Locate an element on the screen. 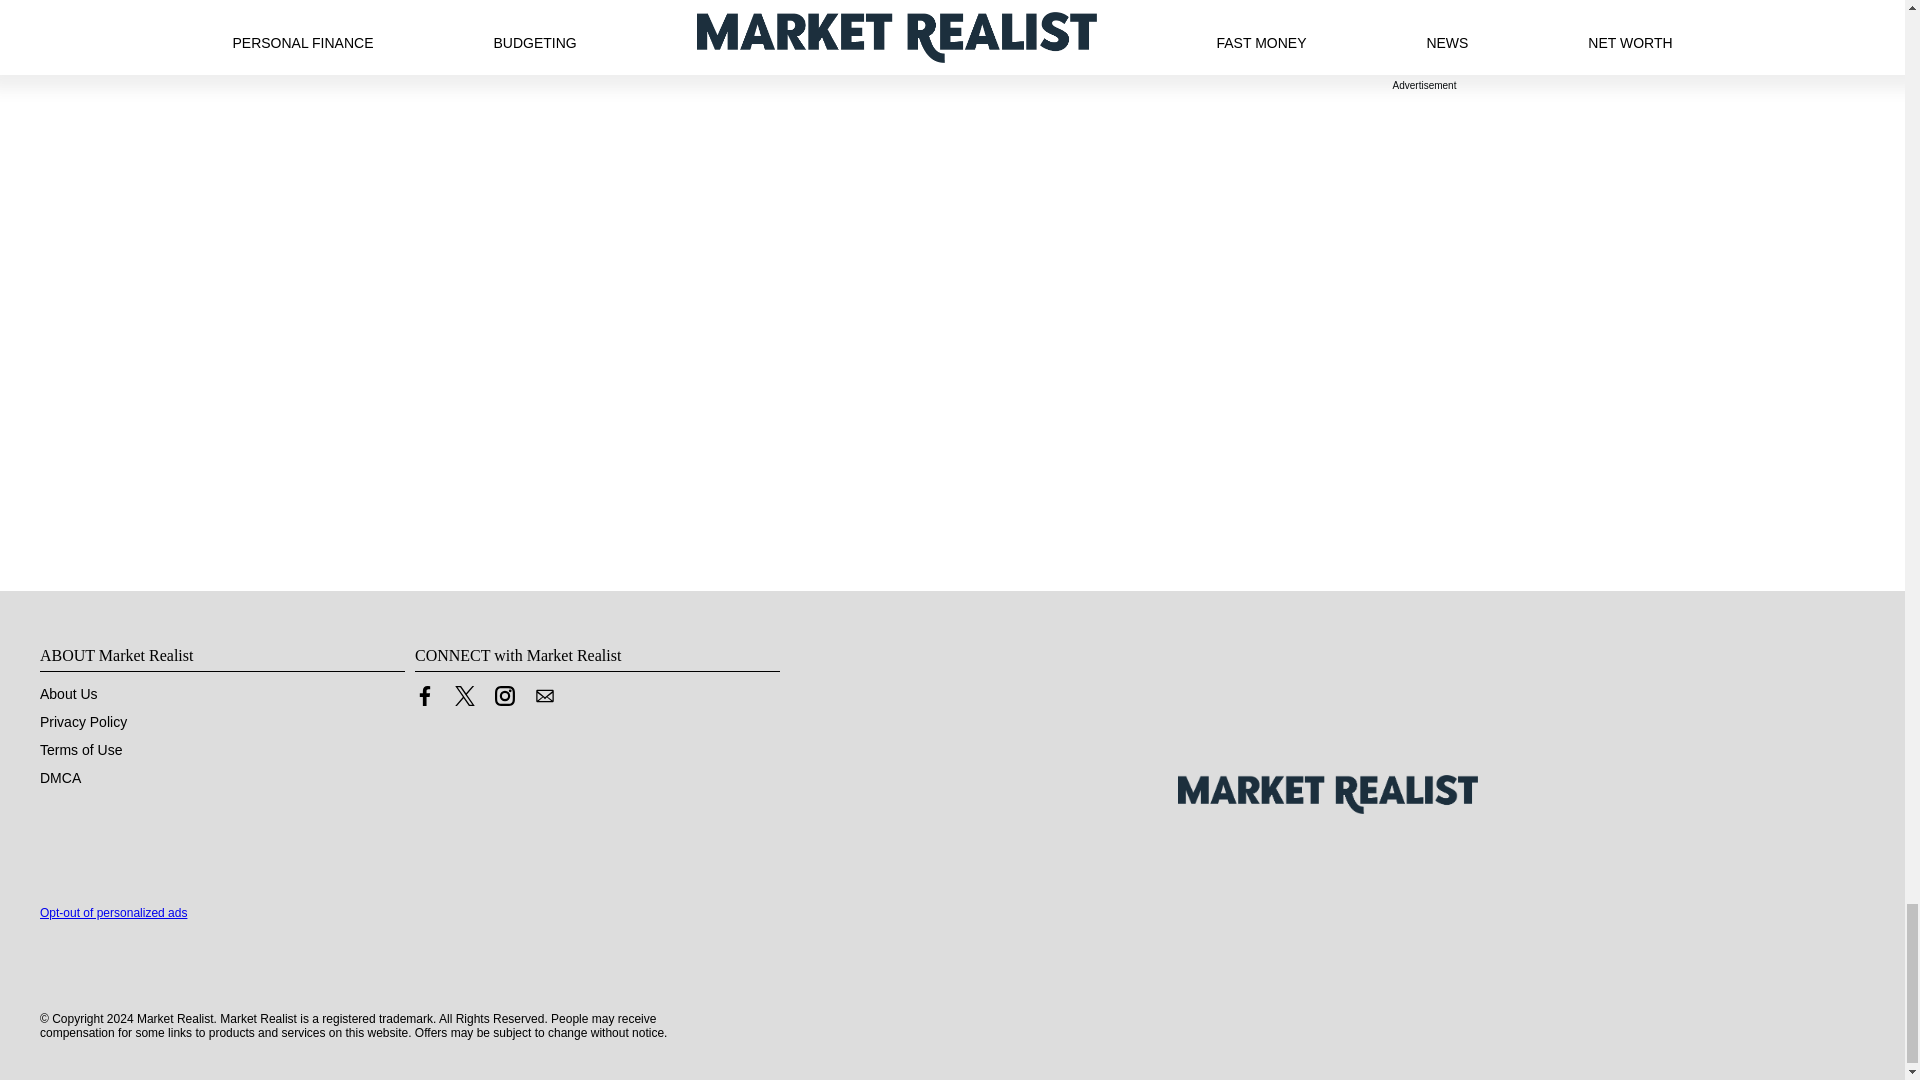 This screenshot has height=1080, width=1920. Link to X is located at coordinates (464, 700).